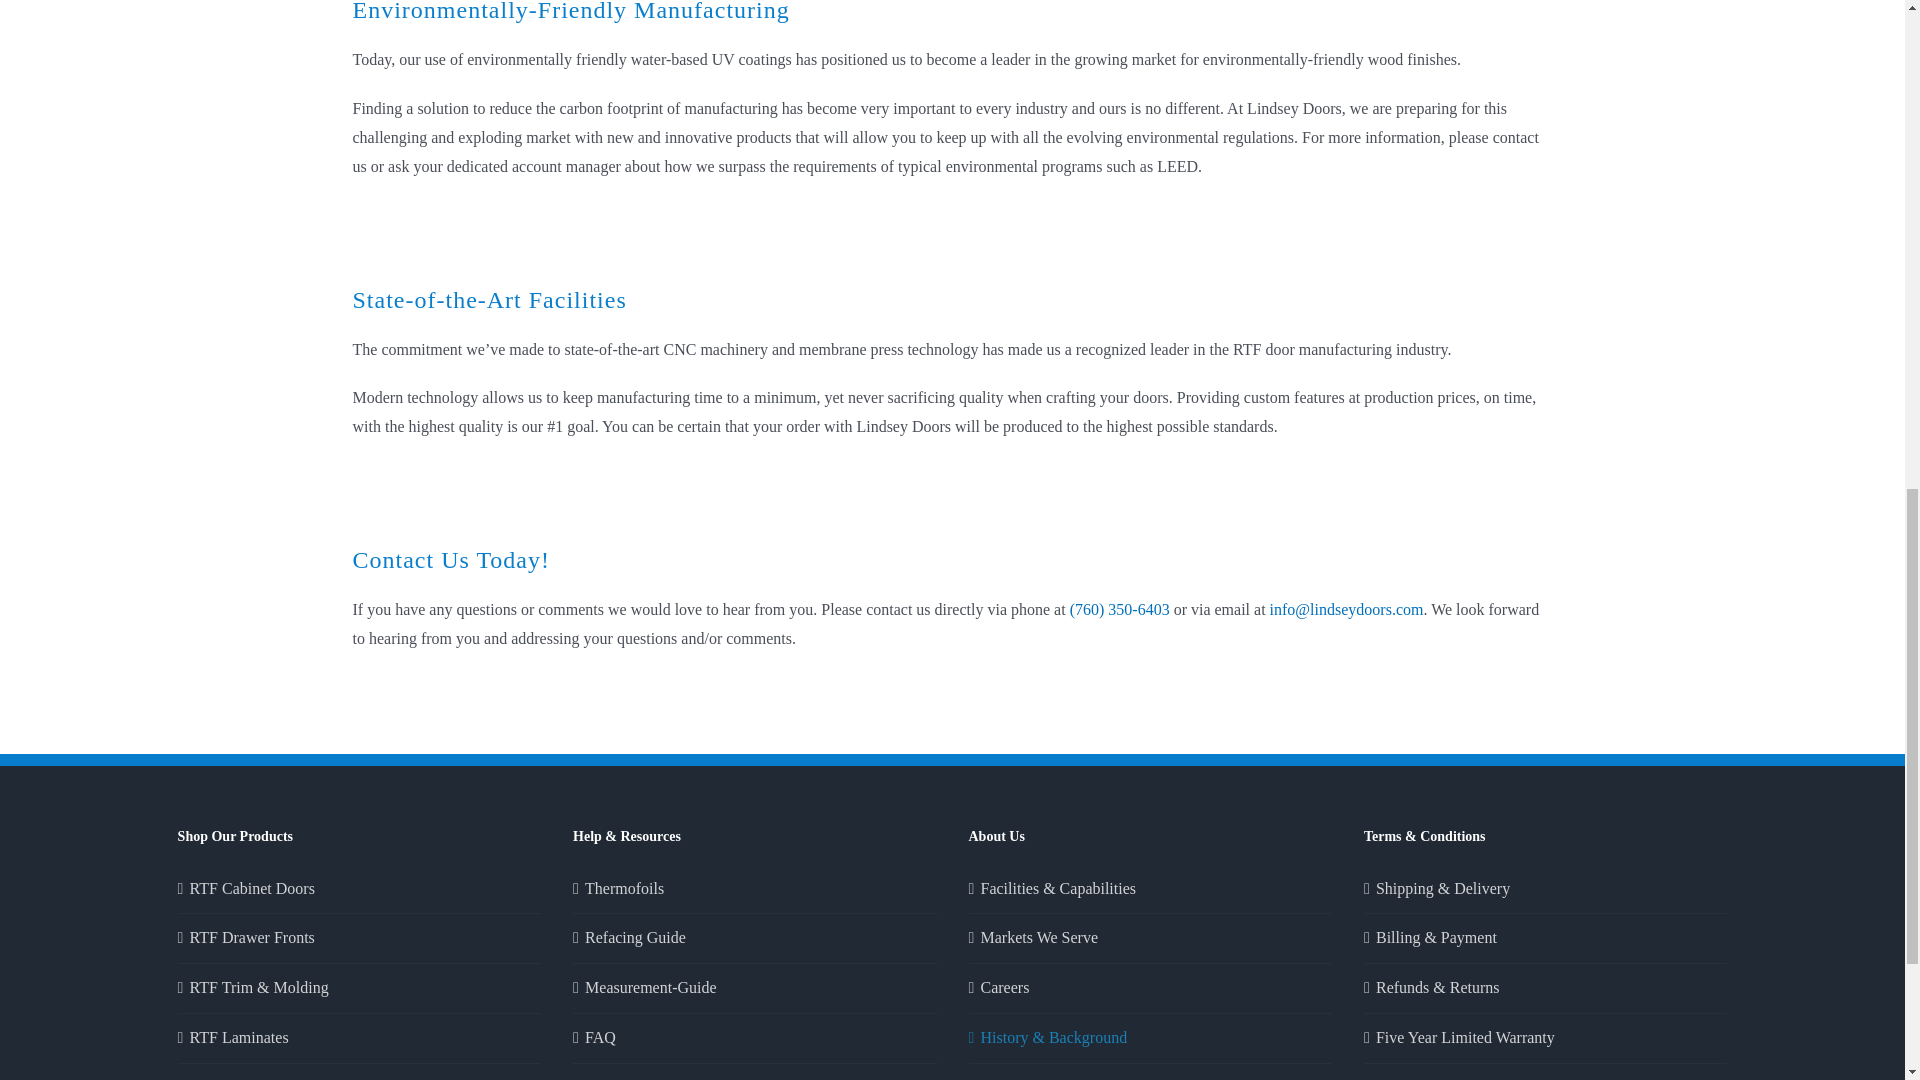 The image size is (1920, 1080). I want to click on Markets We Serve, so click(1150, 938).